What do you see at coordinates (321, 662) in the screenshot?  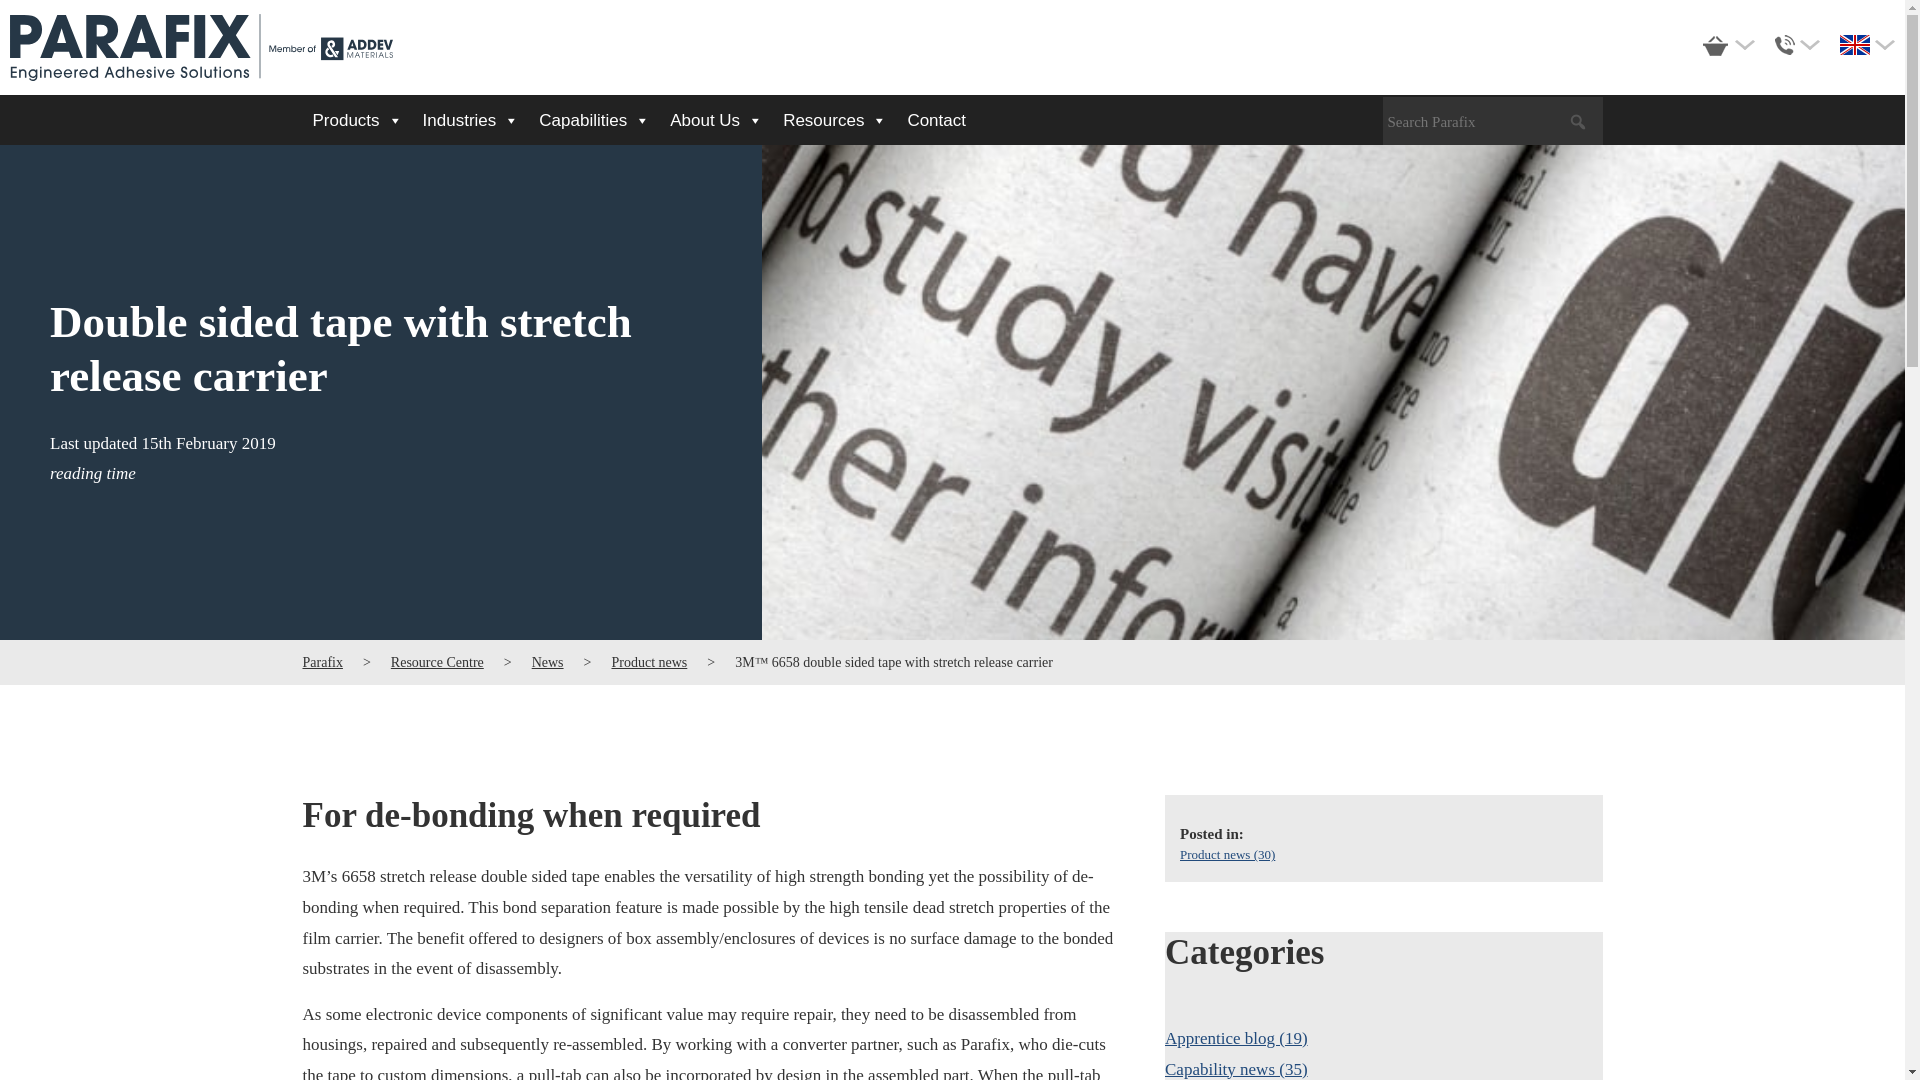 I see `Go to Parafix.` at bounding box center [321, 662].